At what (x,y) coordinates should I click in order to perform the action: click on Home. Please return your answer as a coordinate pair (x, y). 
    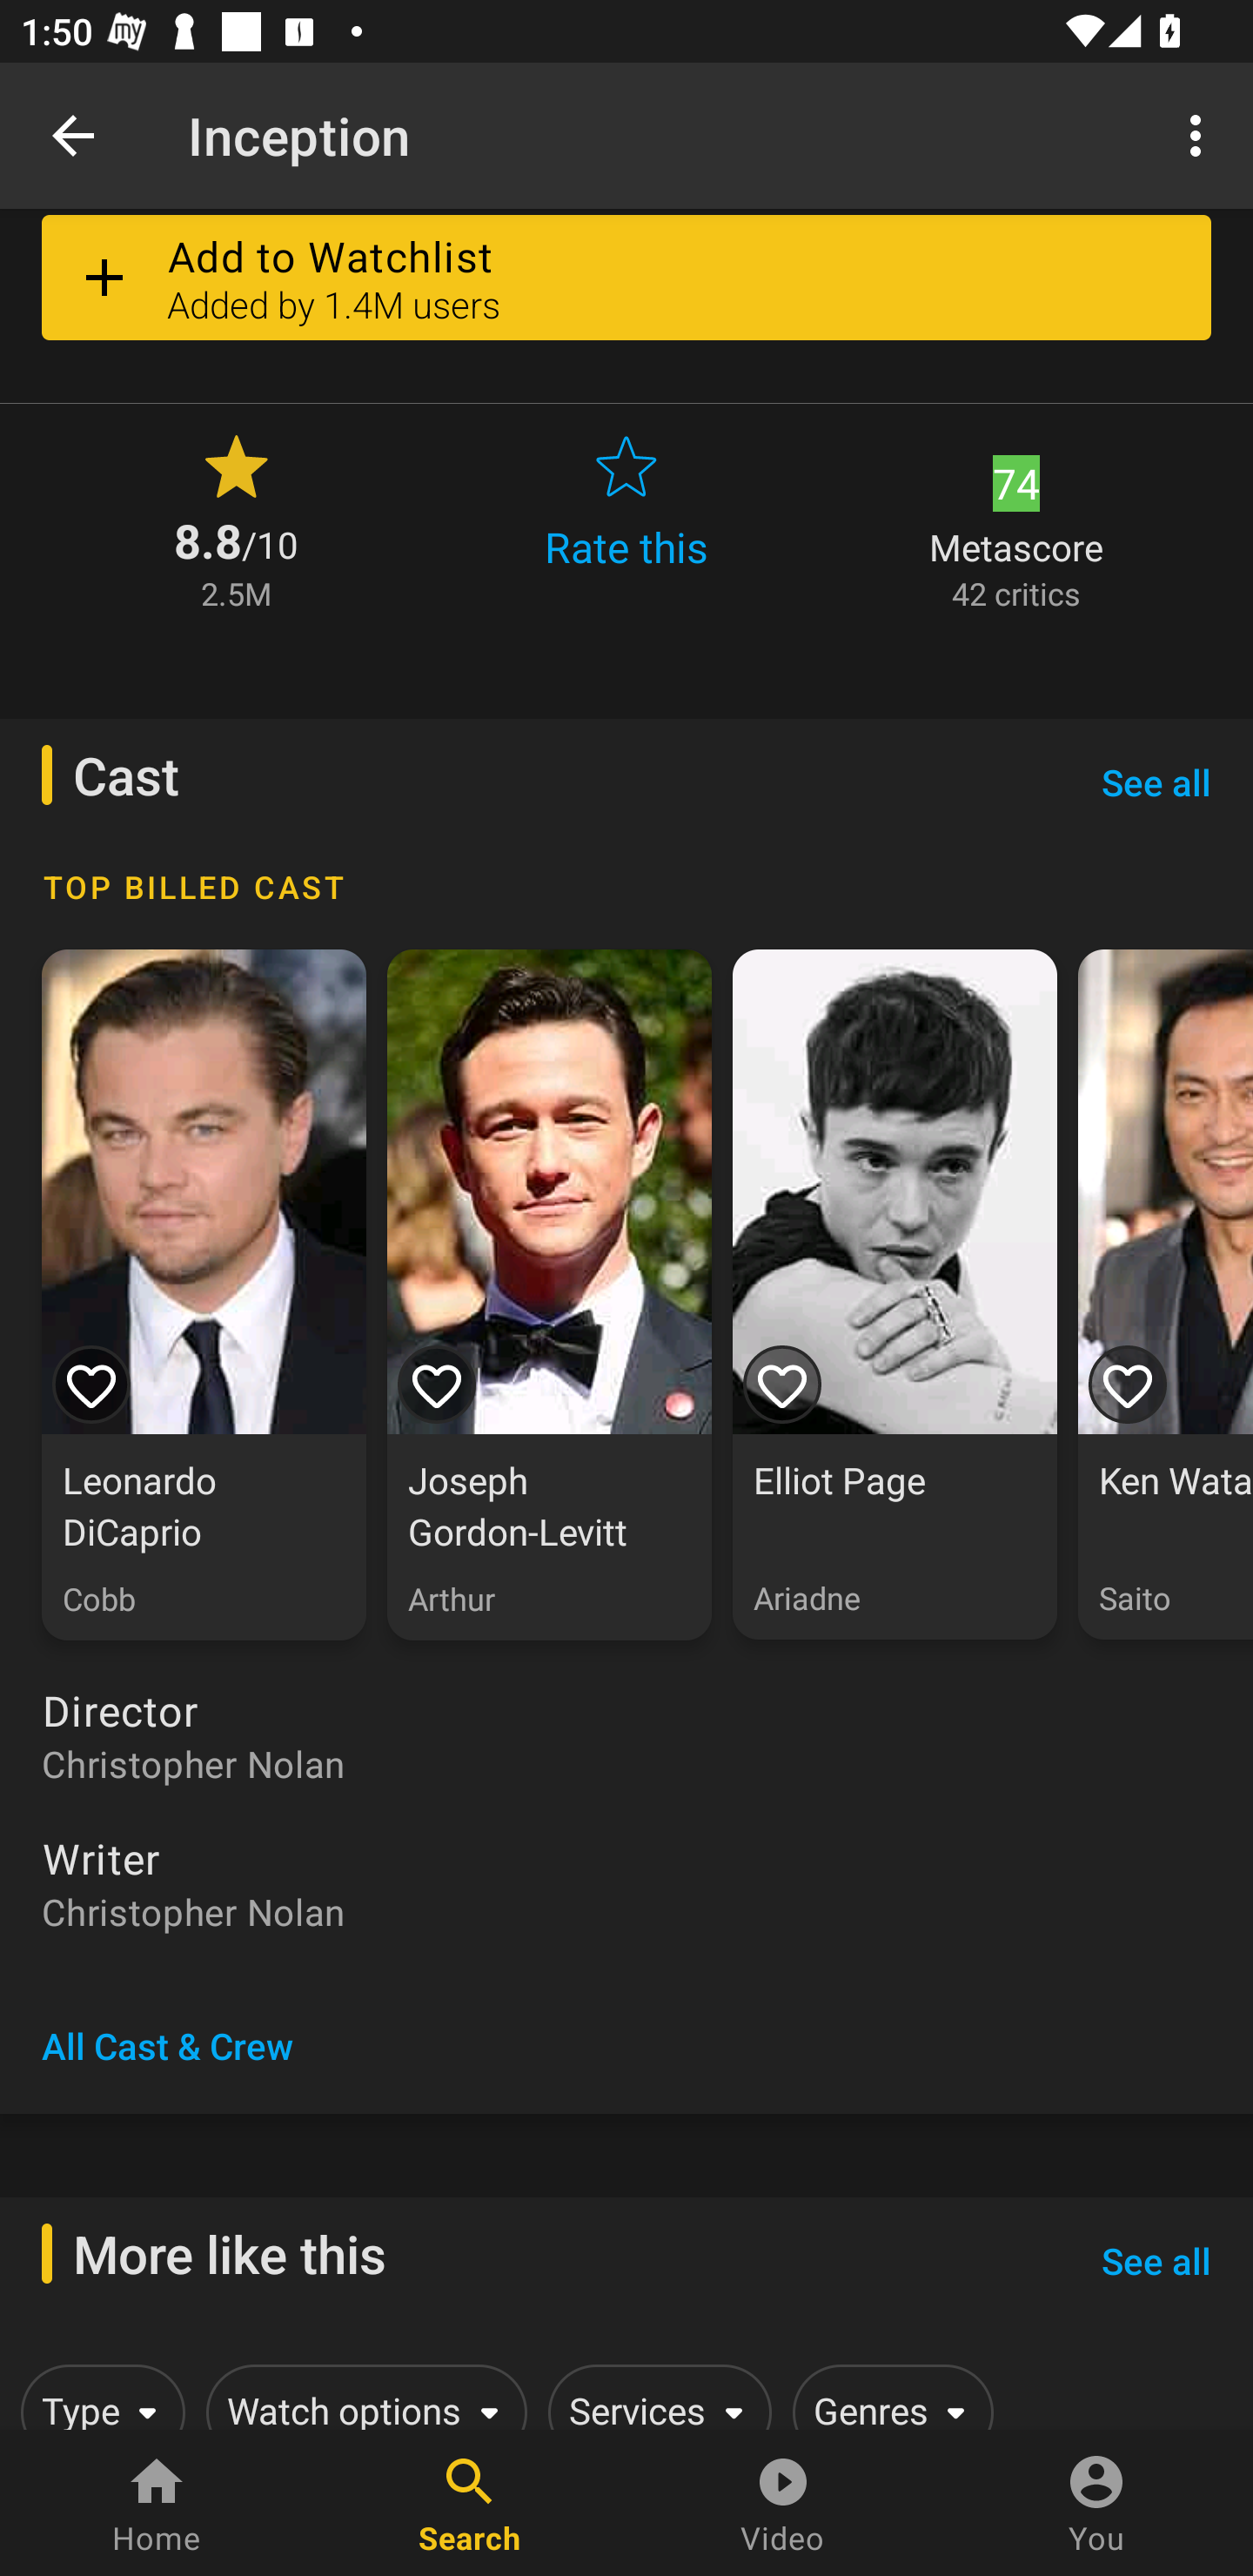
    Looking at the image, I should click on (157, 2503).